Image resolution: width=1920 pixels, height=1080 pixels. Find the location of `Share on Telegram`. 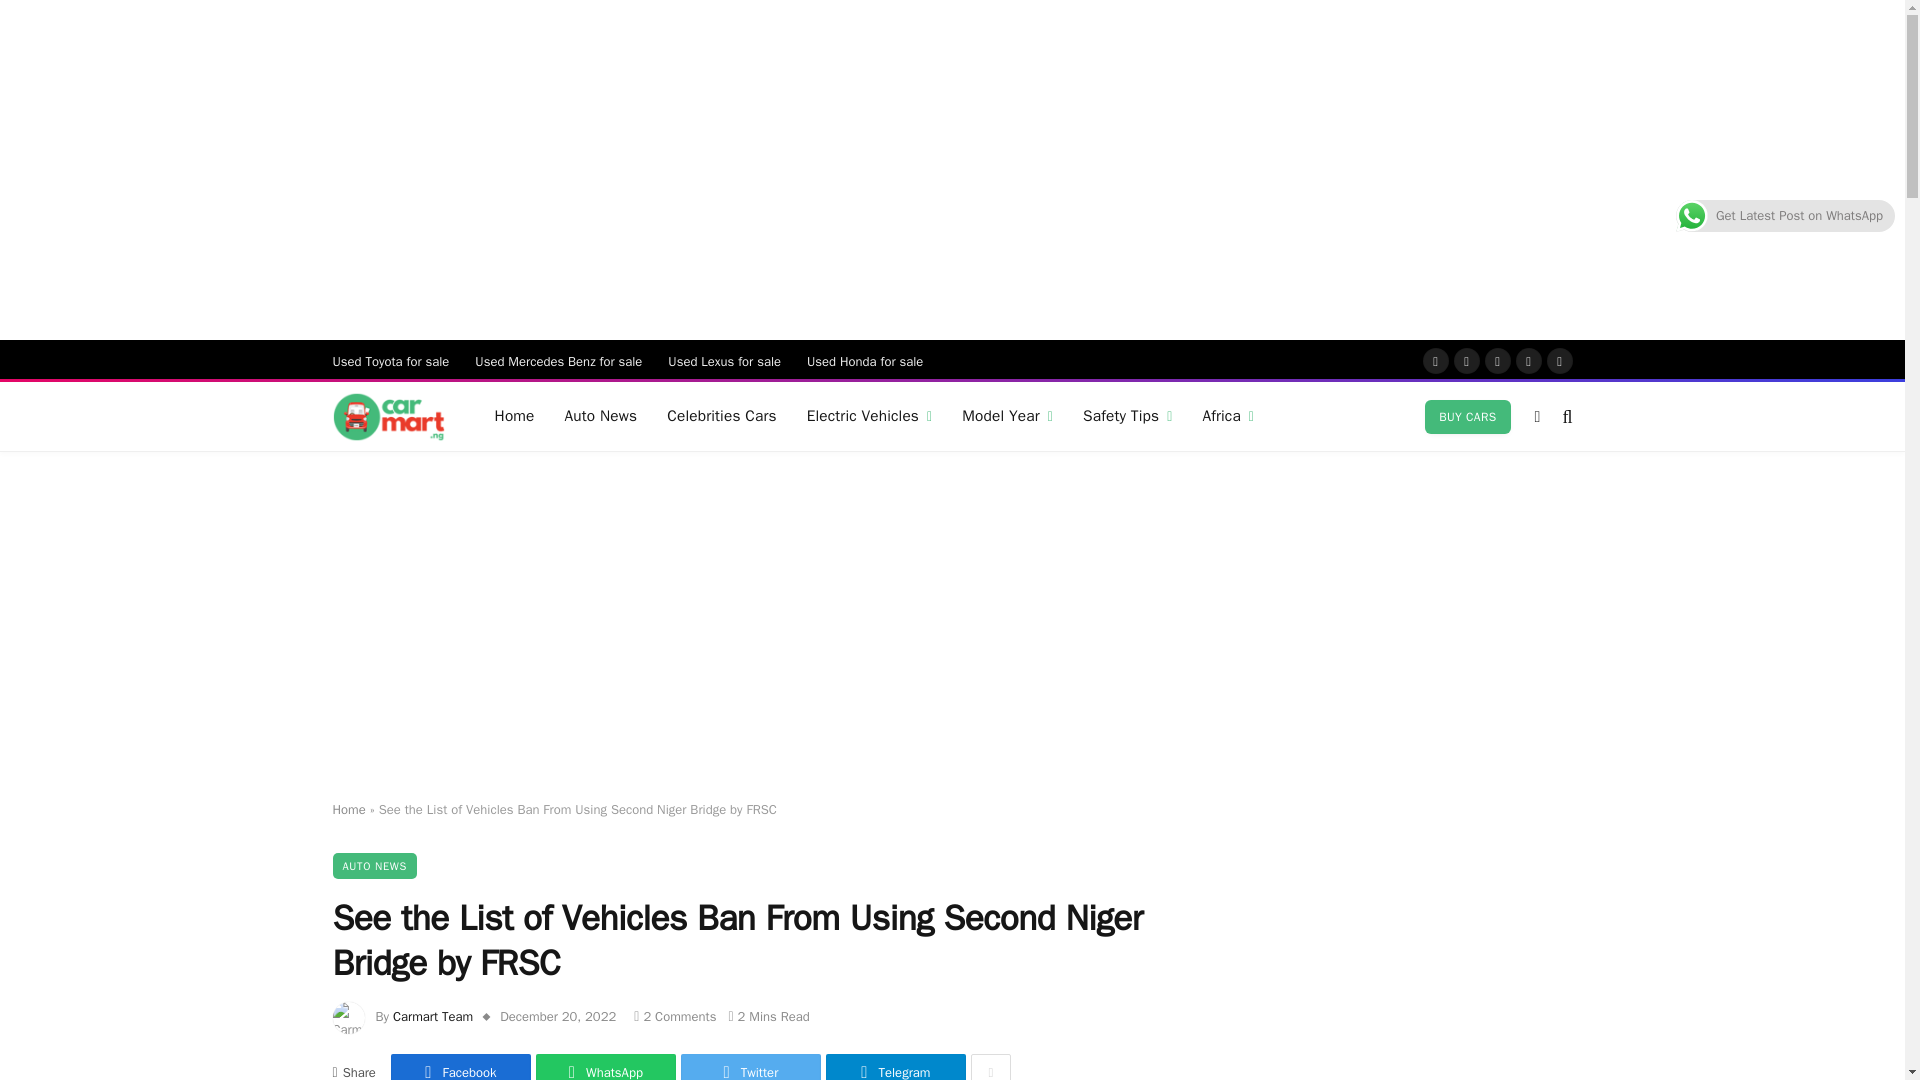

Share on Telegram is located at coordinates (895, 1067).